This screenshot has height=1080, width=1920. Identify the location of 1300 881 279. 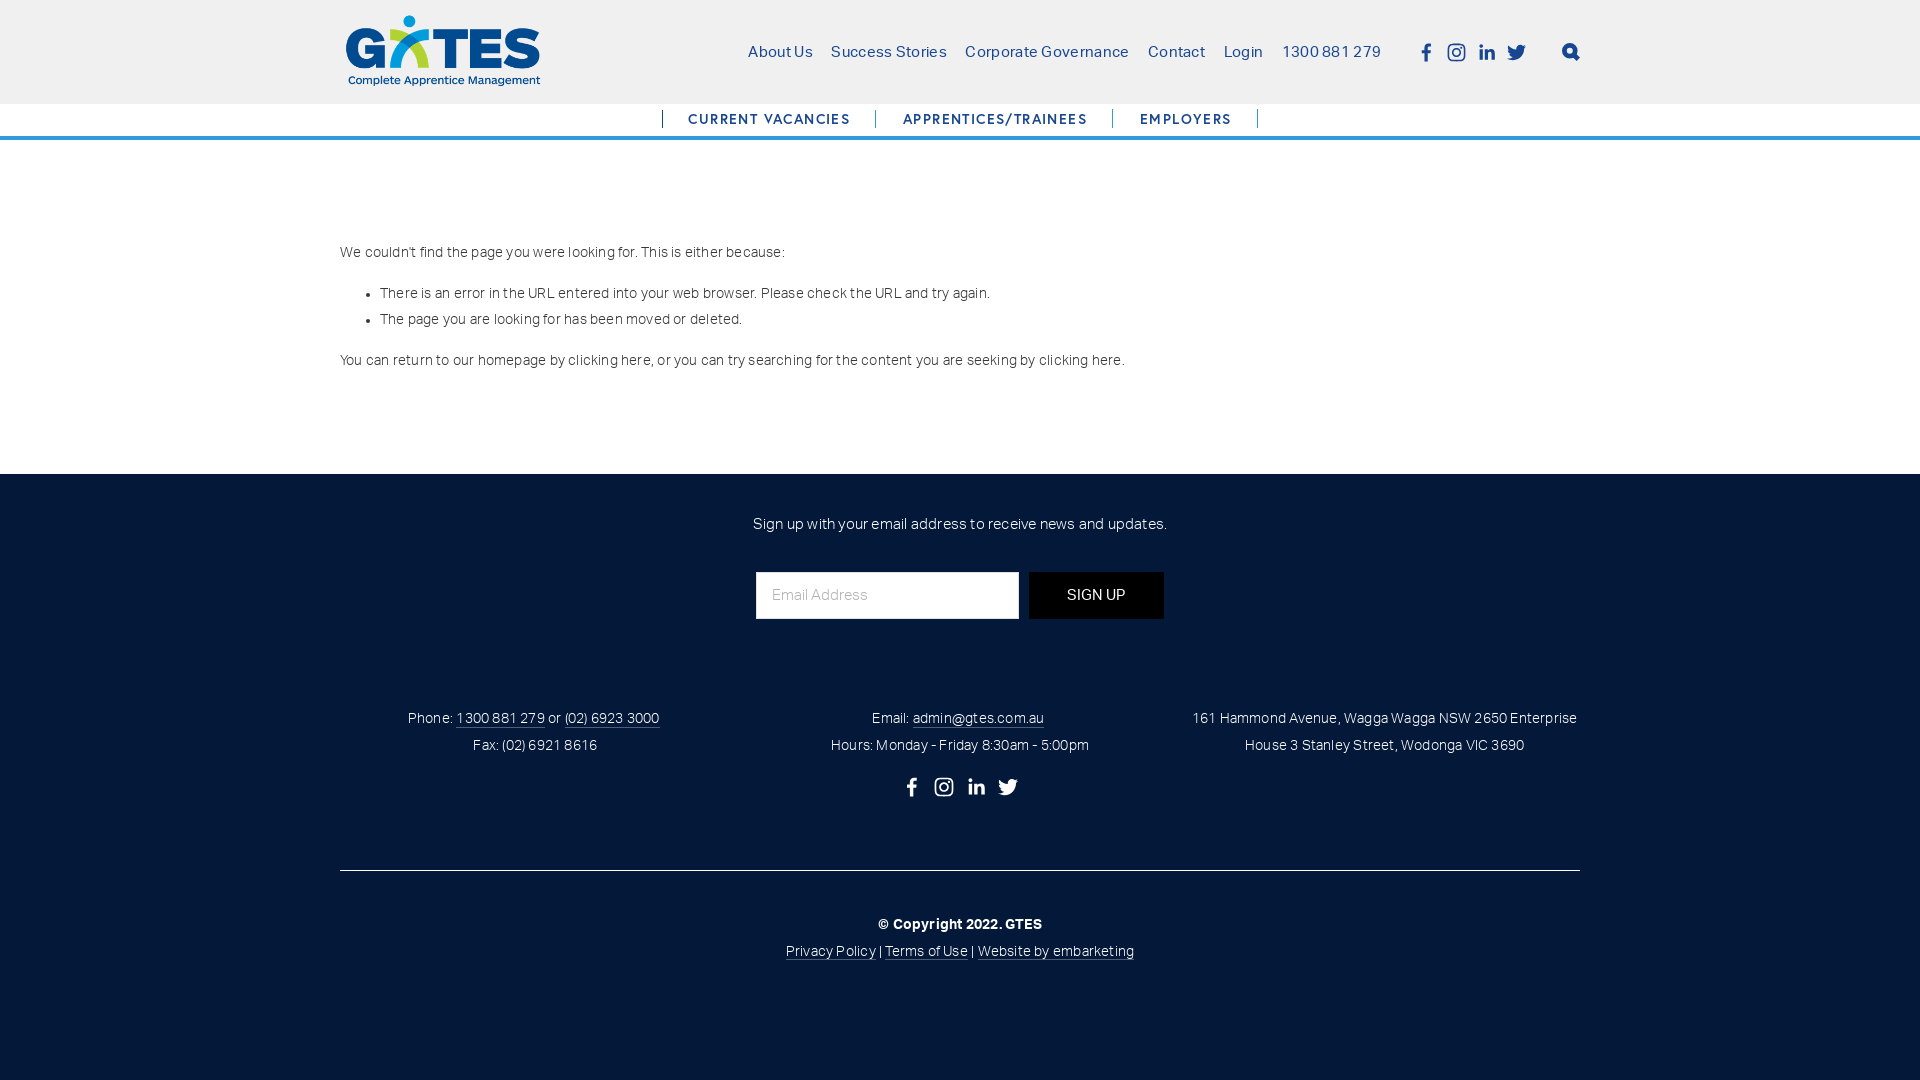
(500, 720).